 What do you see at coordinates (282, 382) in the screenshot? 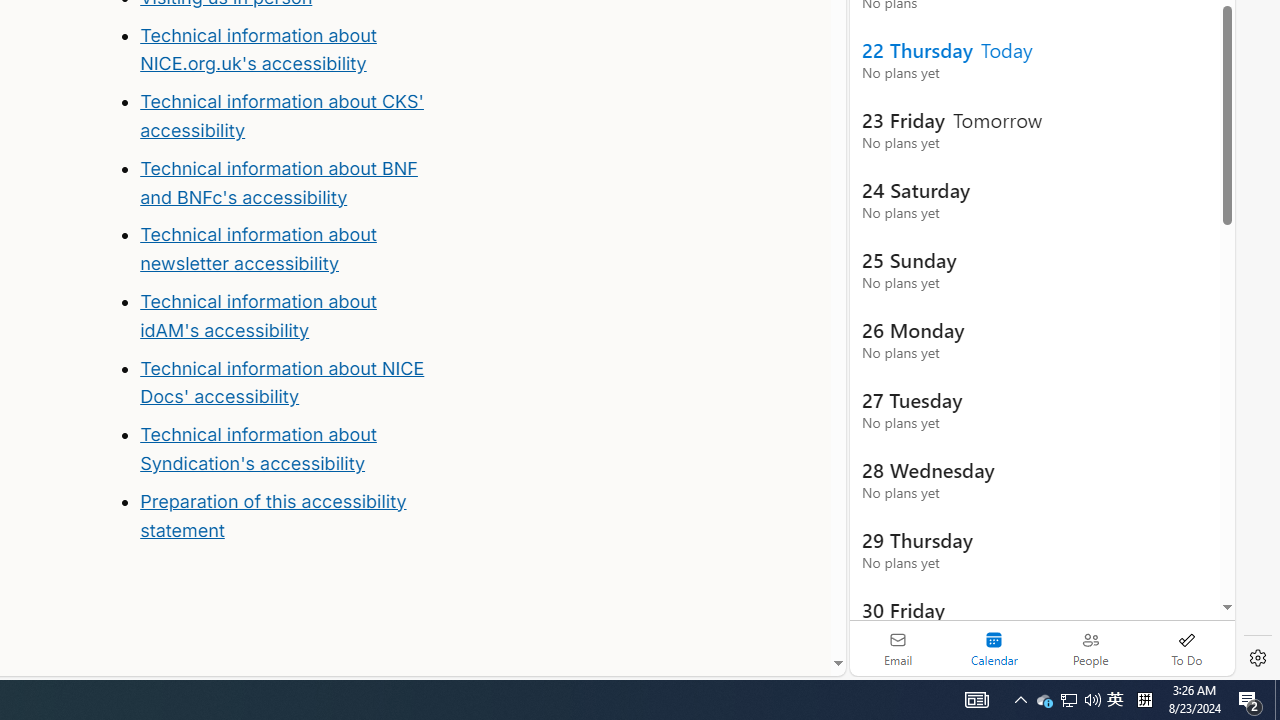
I see `Technical information about NICE Docs' accessibility` at bounding box center [282, 382].